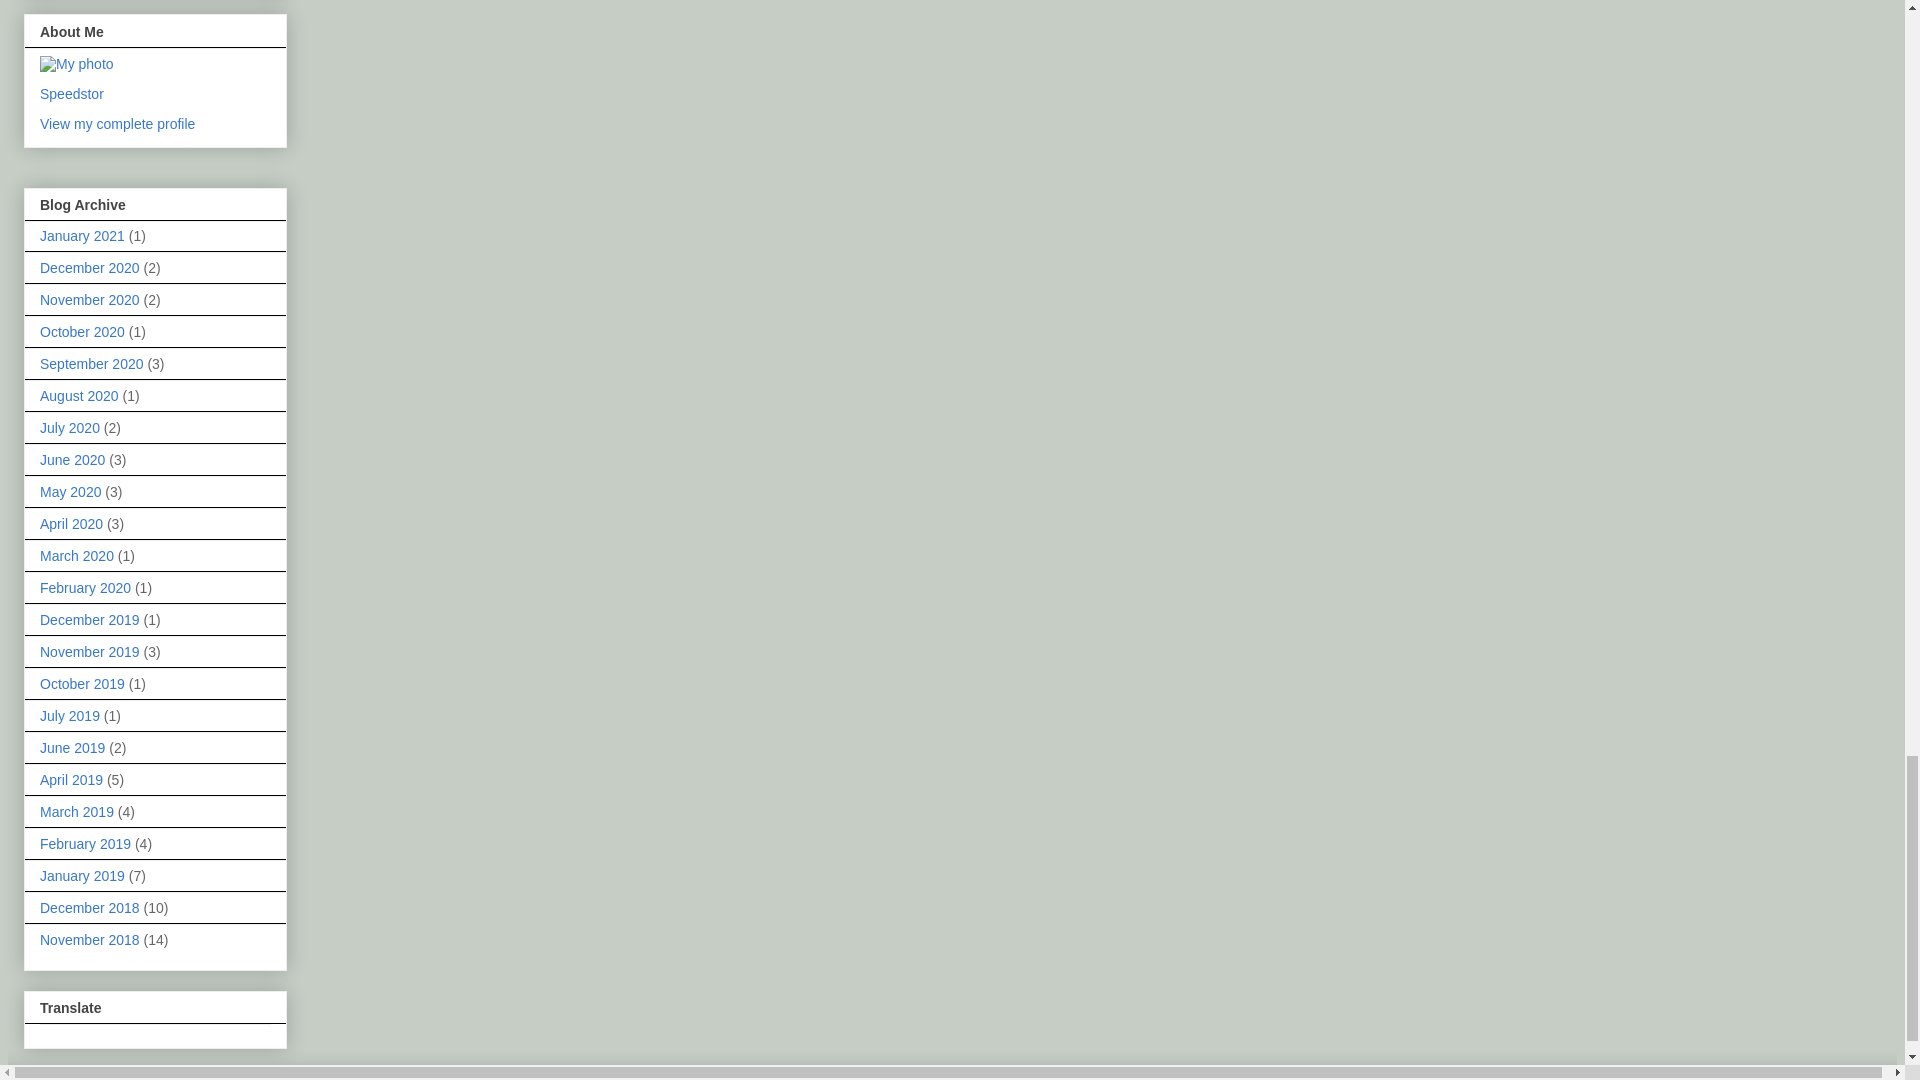 Image resolution: width=1920 pixels, height=1080 pixels. Describe the element at coordinates (72, 460) in the screenshot. I see `June 2020` at that location.